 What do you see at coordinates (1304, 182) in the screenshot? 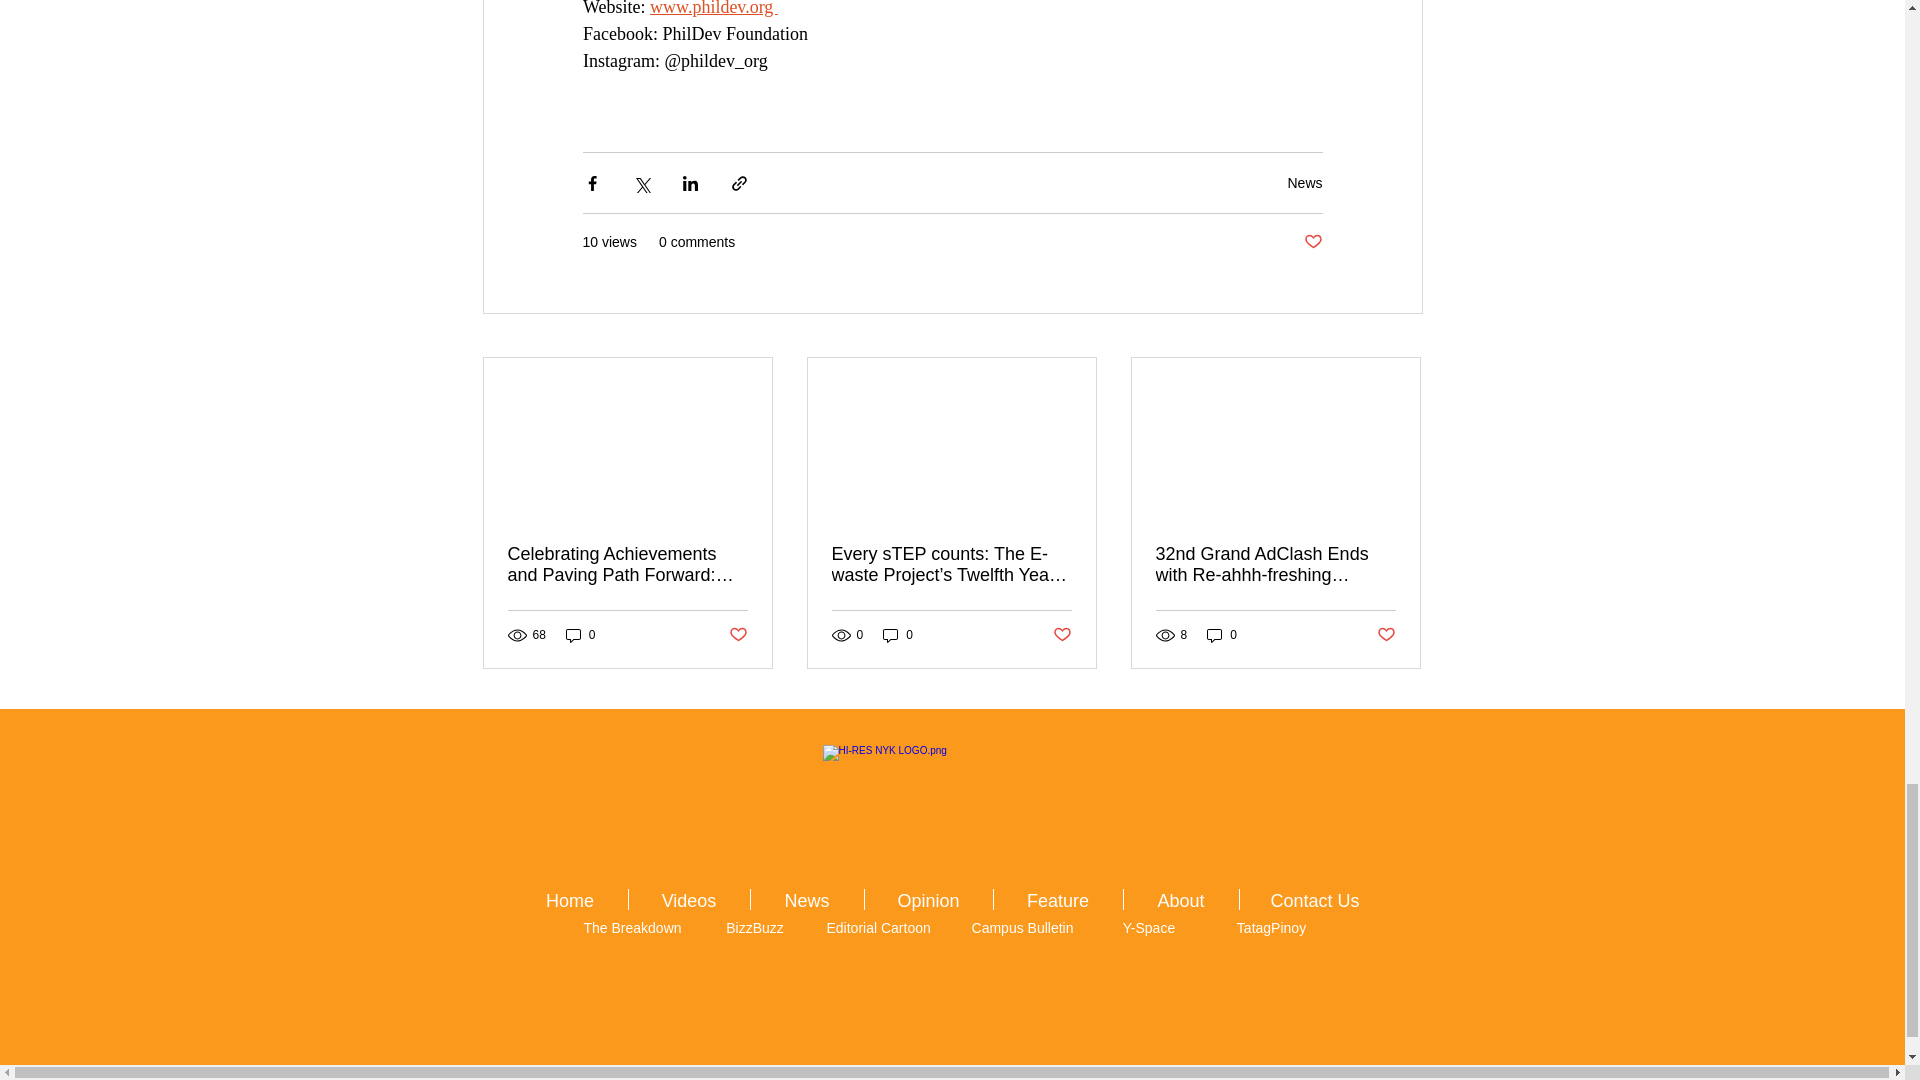
I see `News` at bounding box center [1304, 182].